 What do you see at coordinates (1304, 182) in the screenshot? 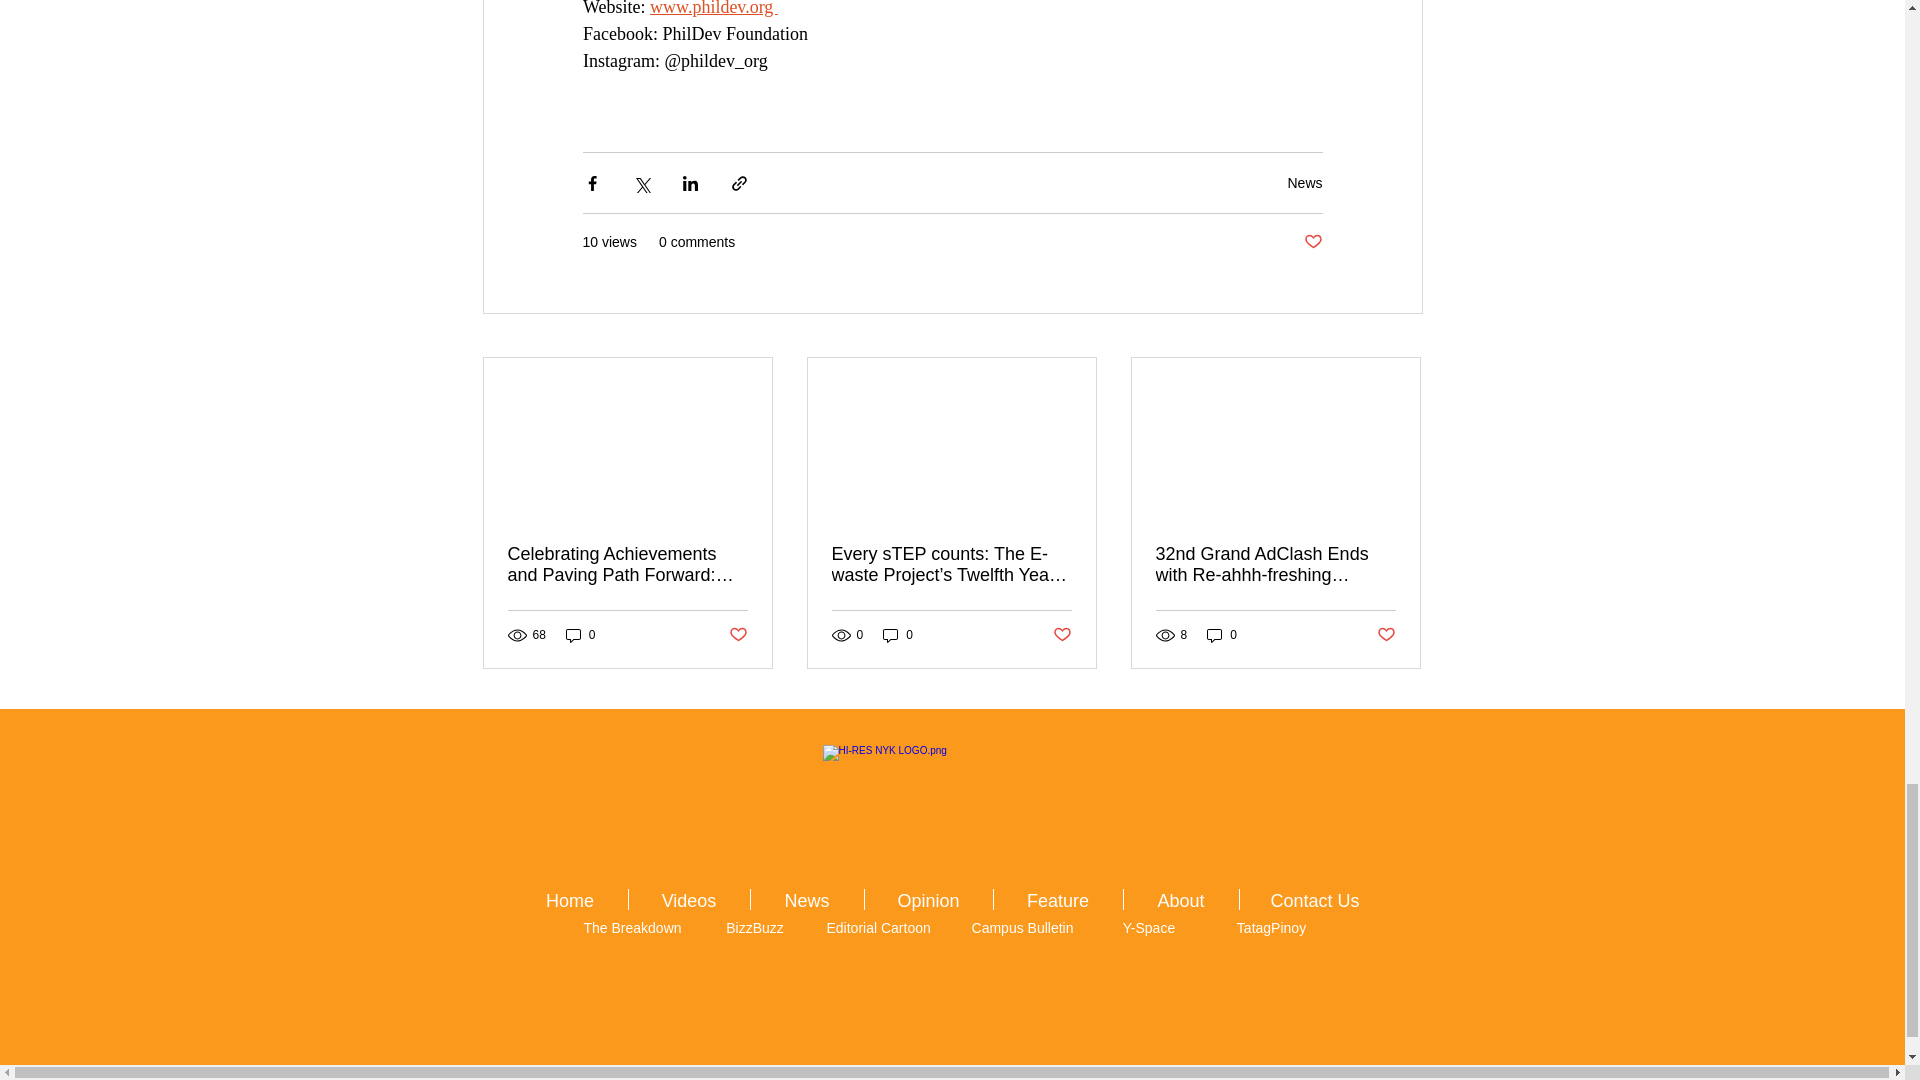
I see `News` at bounding box center [1304, 182].